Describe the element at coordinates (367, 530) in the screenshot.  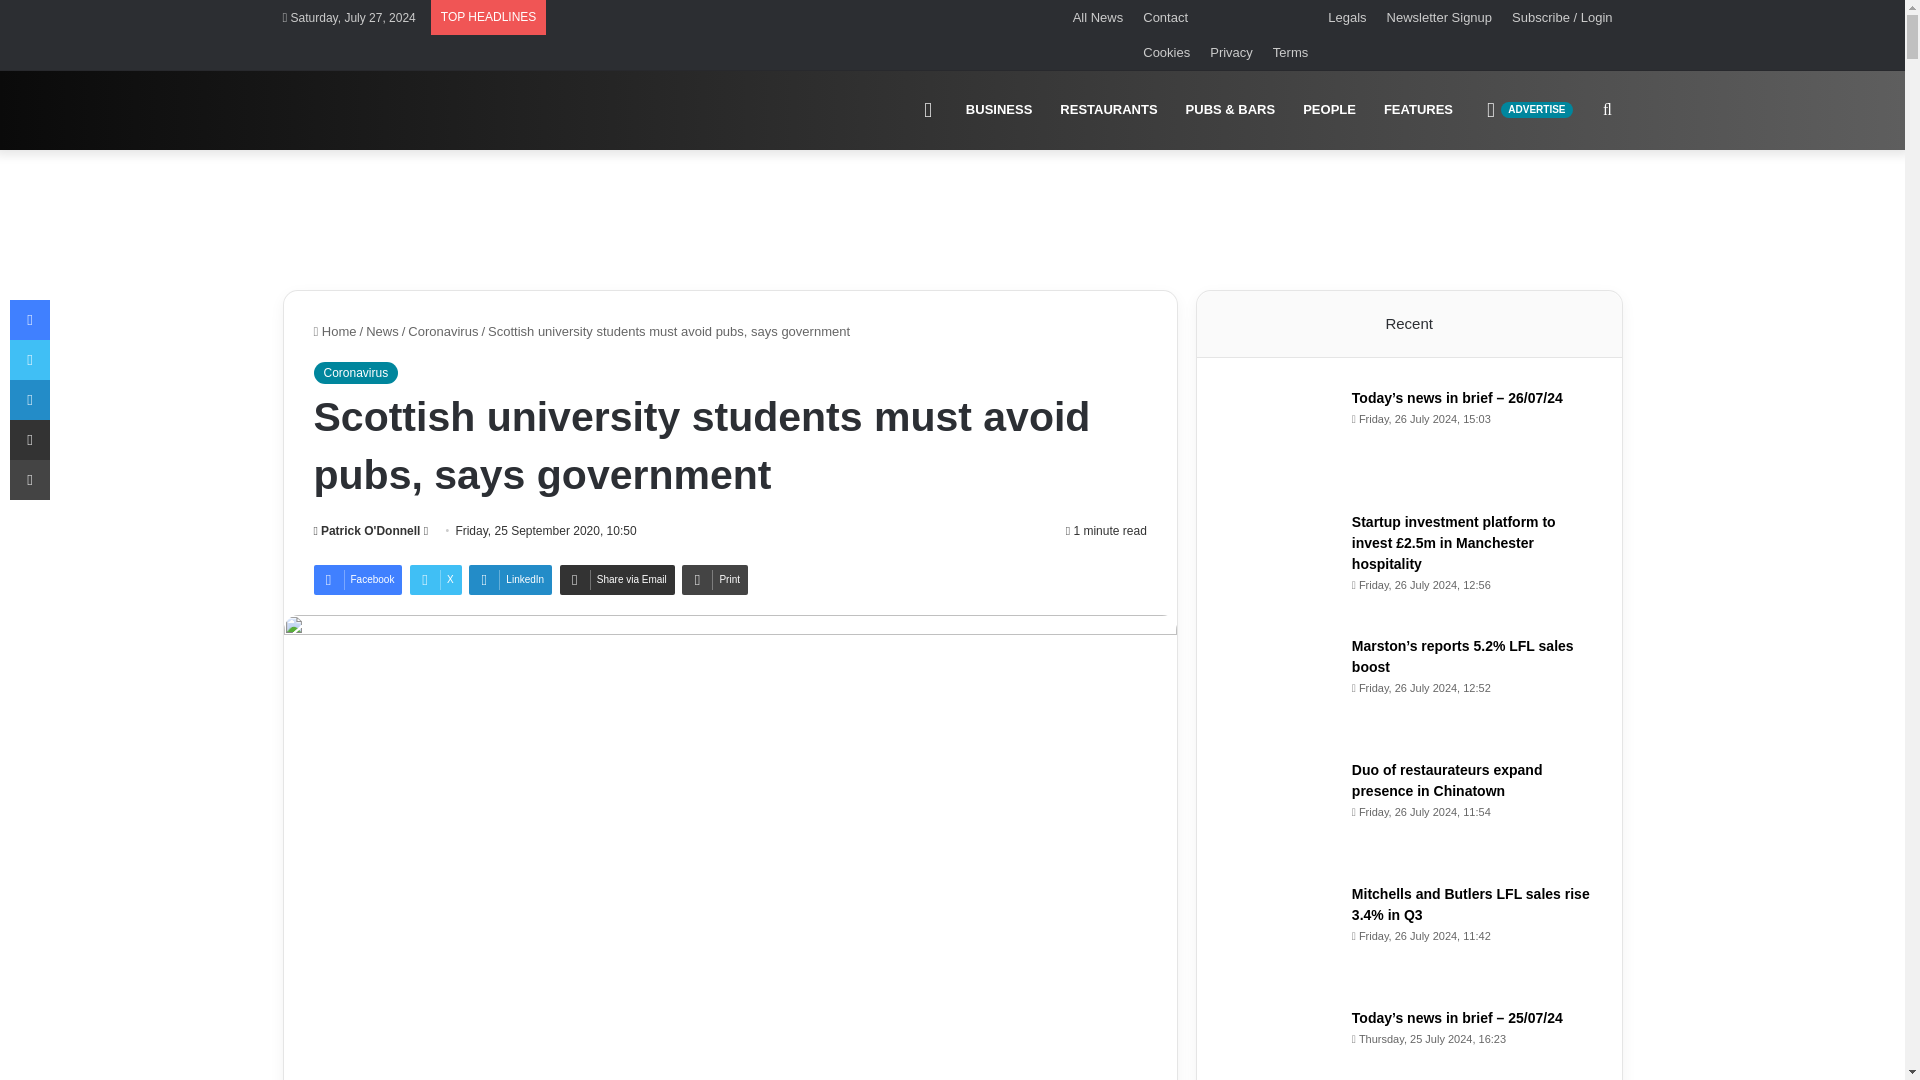
I see `Patrick O'Donnell` at that location.